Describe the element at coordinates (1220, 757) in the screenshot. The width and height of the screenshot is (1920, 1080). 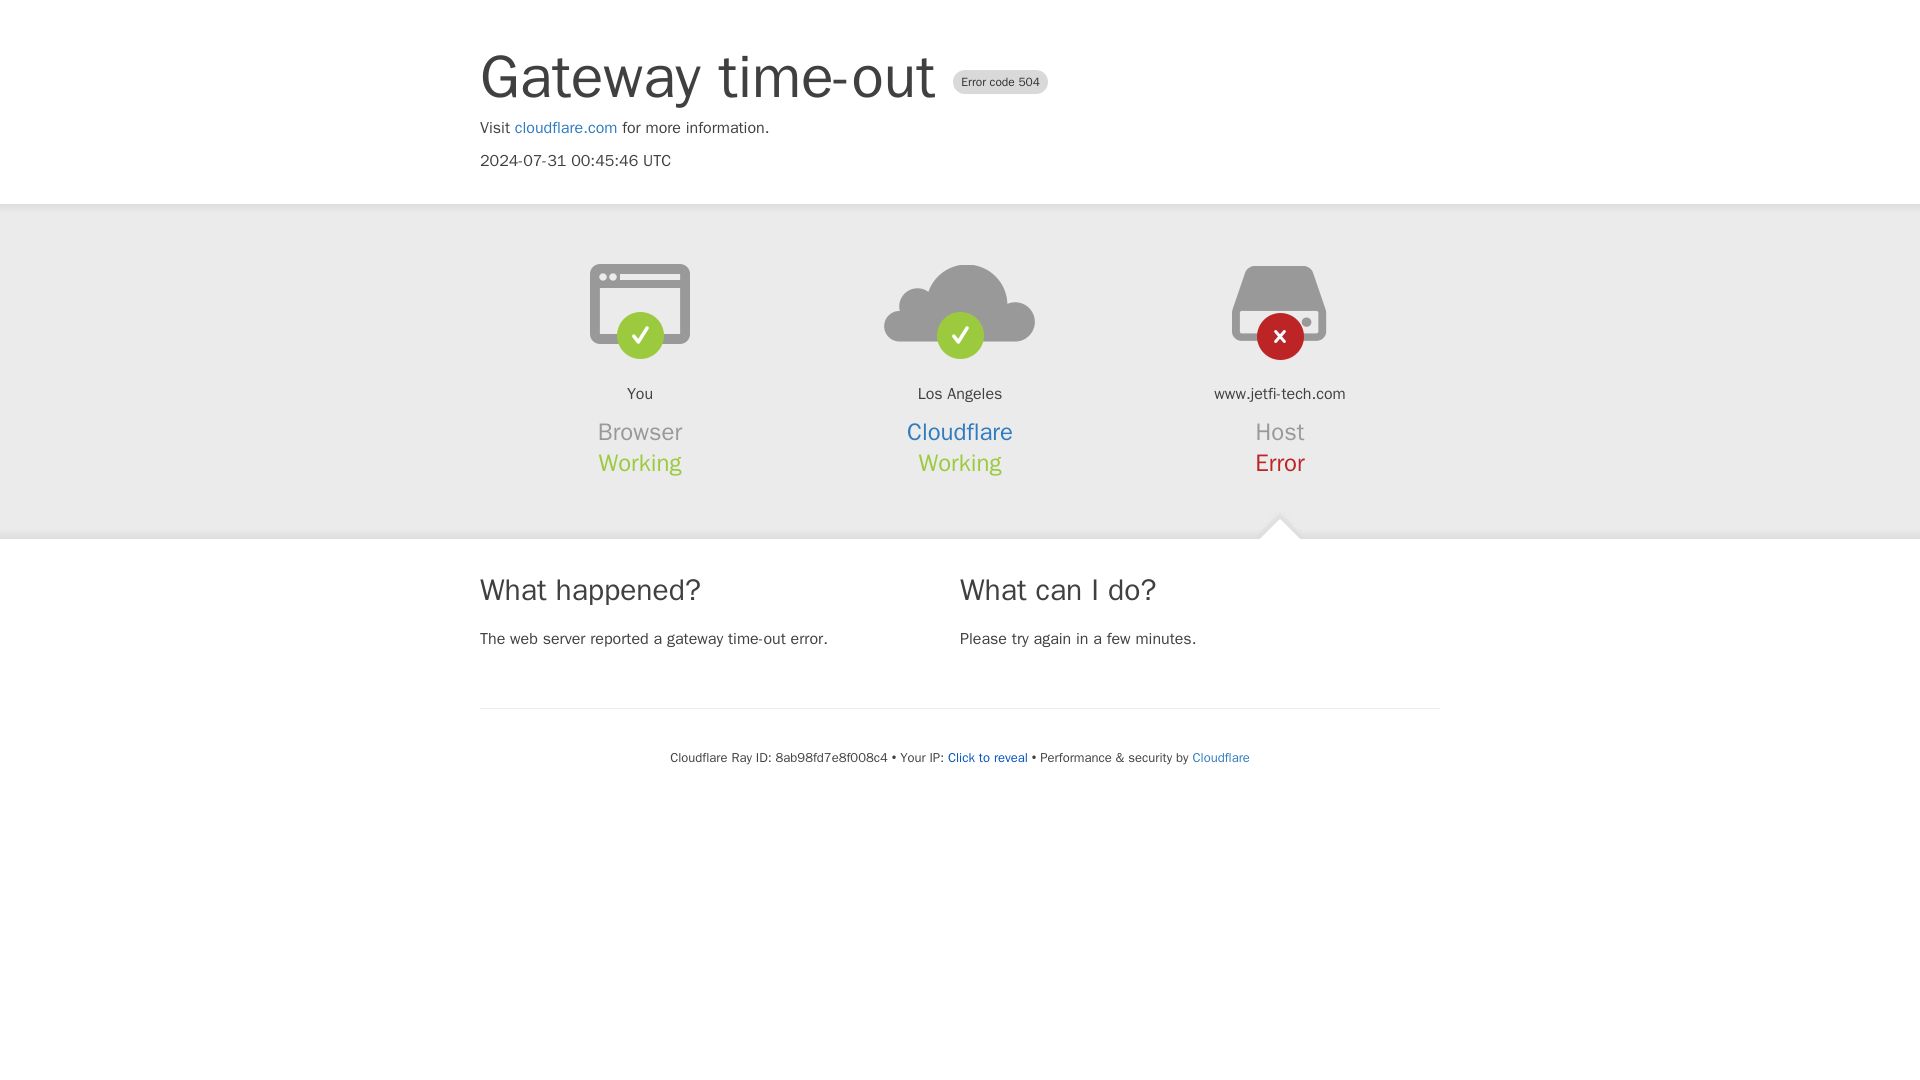
I see `Cloudflare` at that location.